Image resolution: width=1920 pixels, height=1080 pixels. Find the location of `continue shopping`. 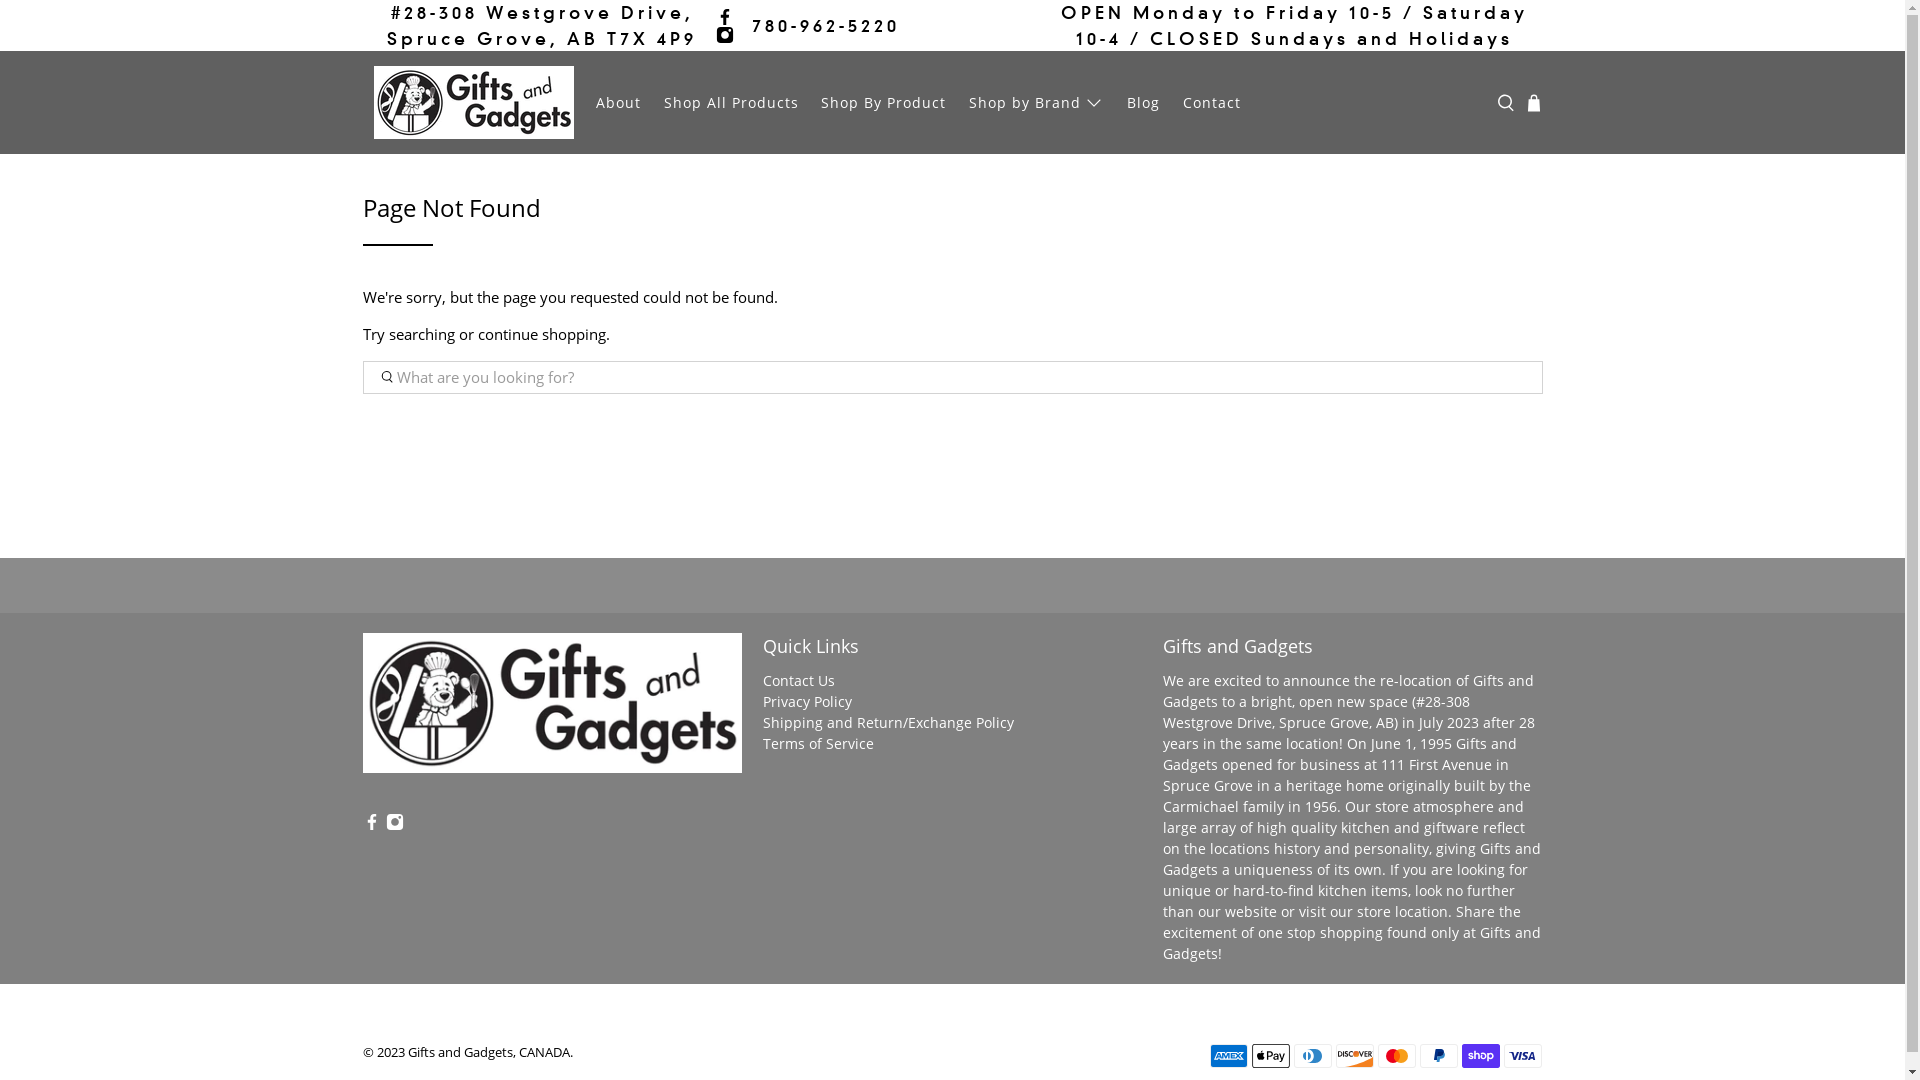

continue shopping is located at coordinates (542, 334).